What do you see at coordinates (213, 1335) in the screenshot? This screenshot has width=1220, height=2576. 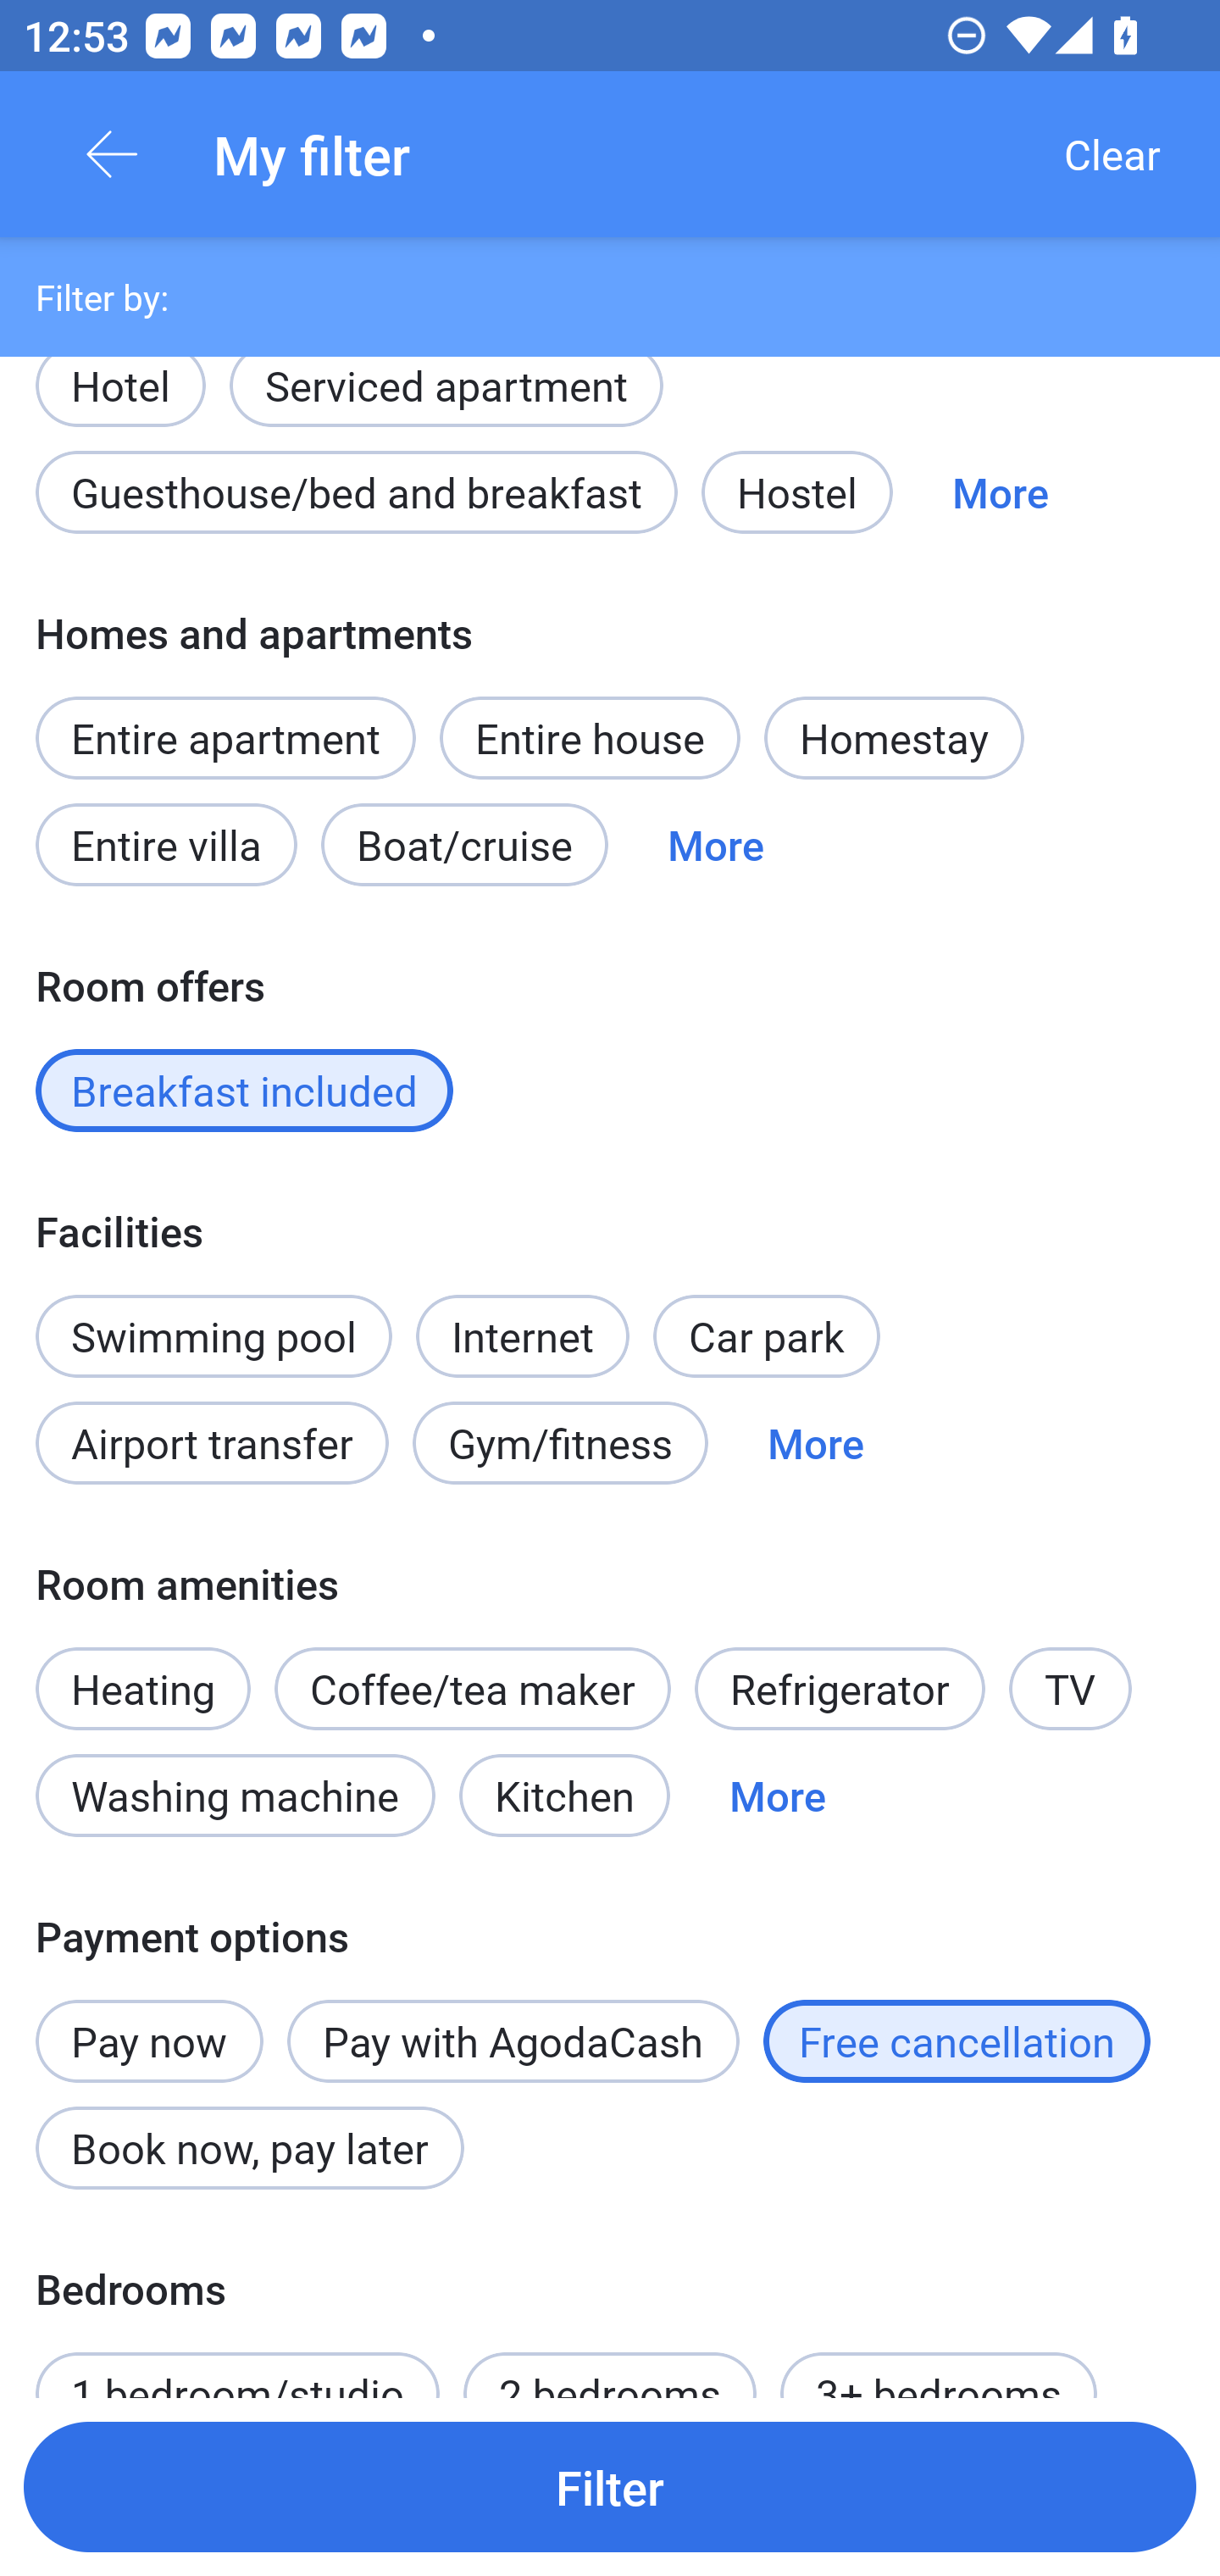 I see `Swimming pool` at bounding box center [213, 1335].